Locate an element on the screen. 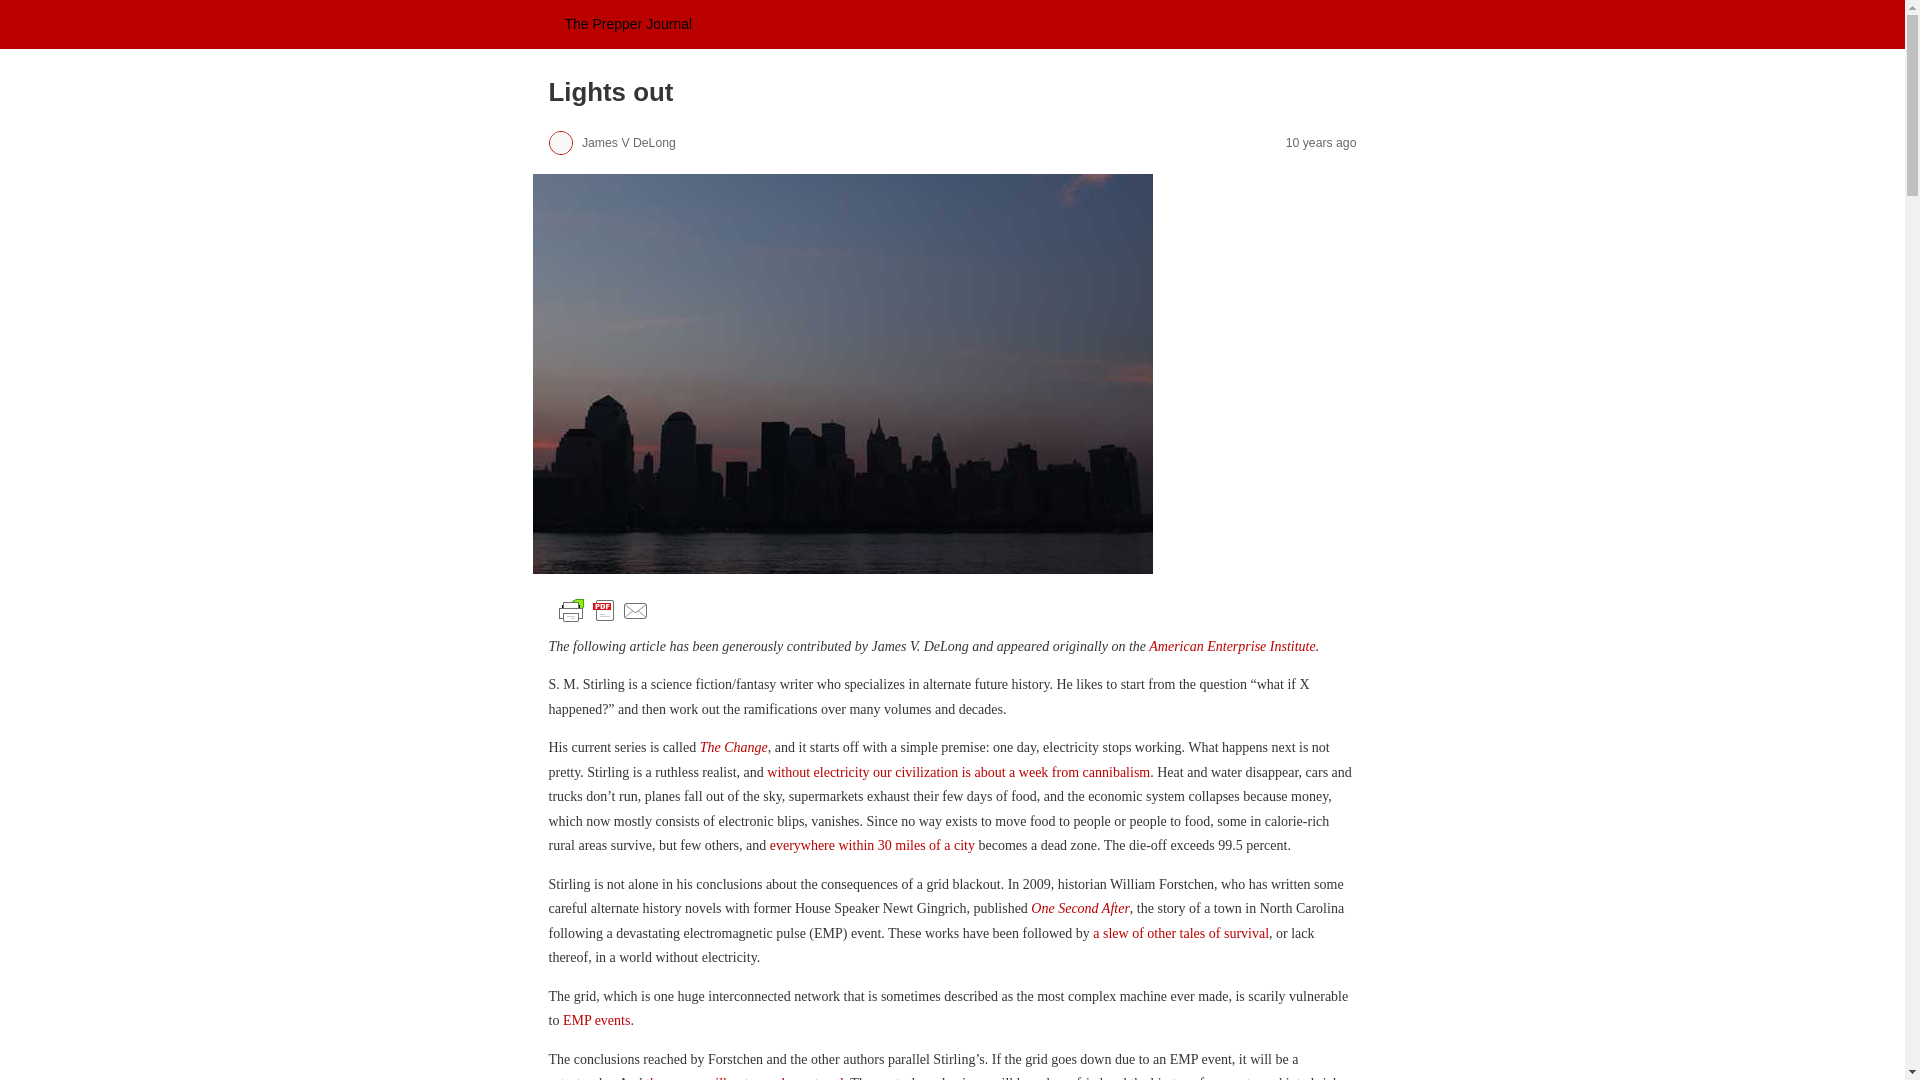 This screenshot has height=1080, width=1920. everywhere within 30 miles of a city is located at coordinates (872, 846).